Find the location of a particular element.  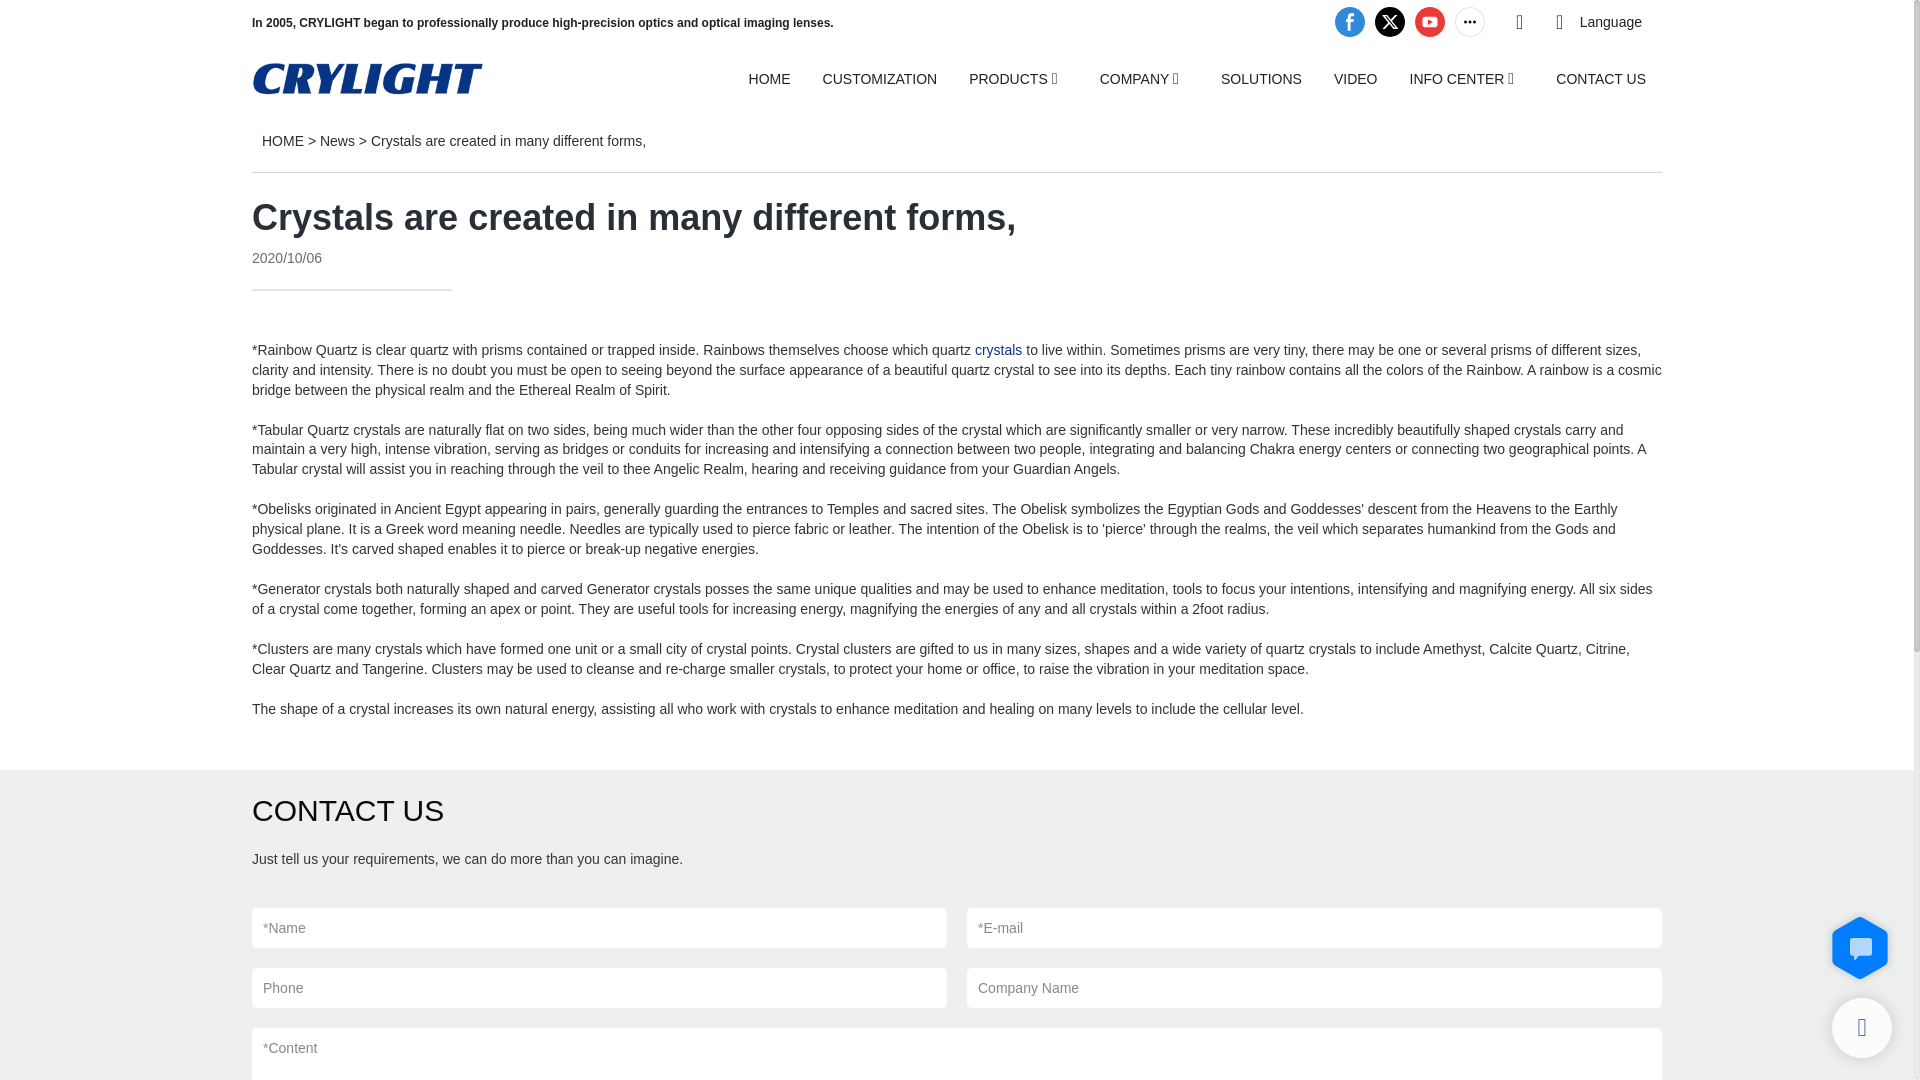

crystals is located at coordinates (998, 350).